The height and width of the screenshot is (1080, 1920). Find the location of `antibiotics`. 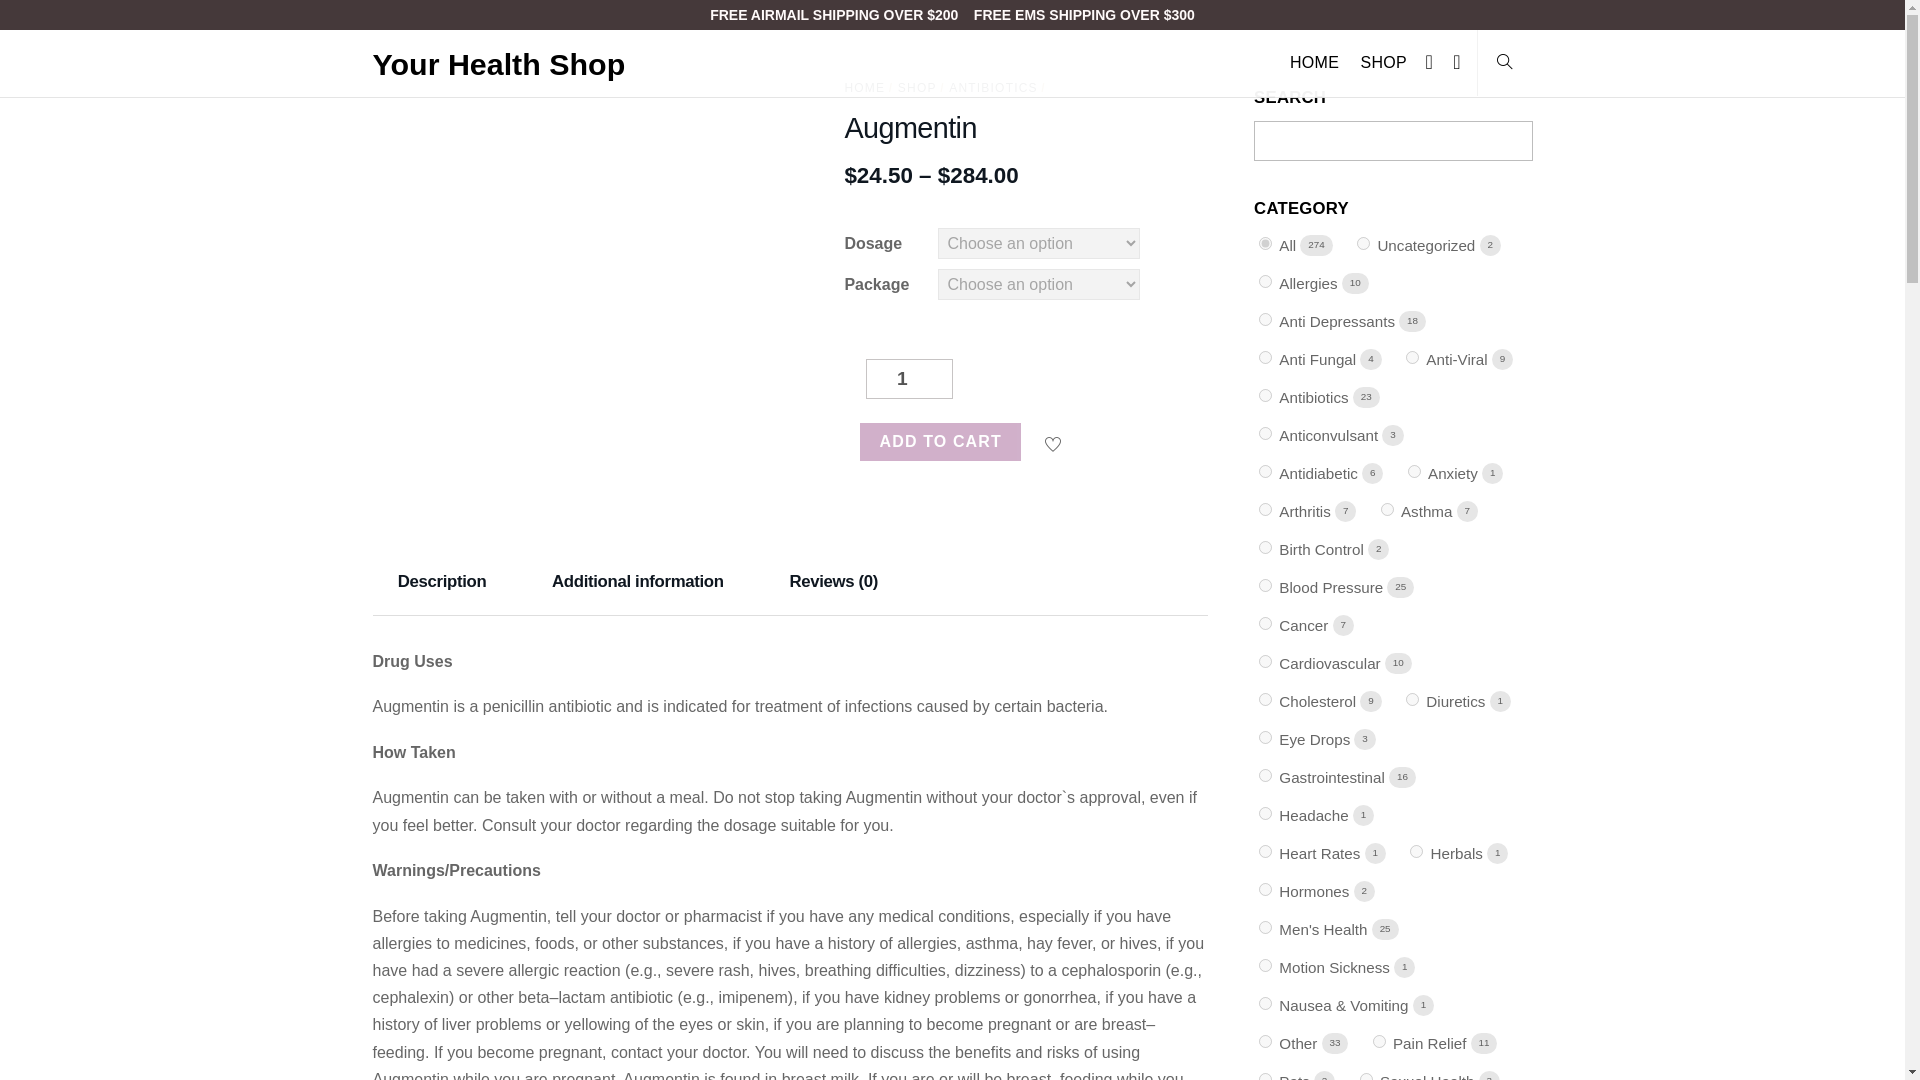

antibiotics is located at coordinates (1265, 394).